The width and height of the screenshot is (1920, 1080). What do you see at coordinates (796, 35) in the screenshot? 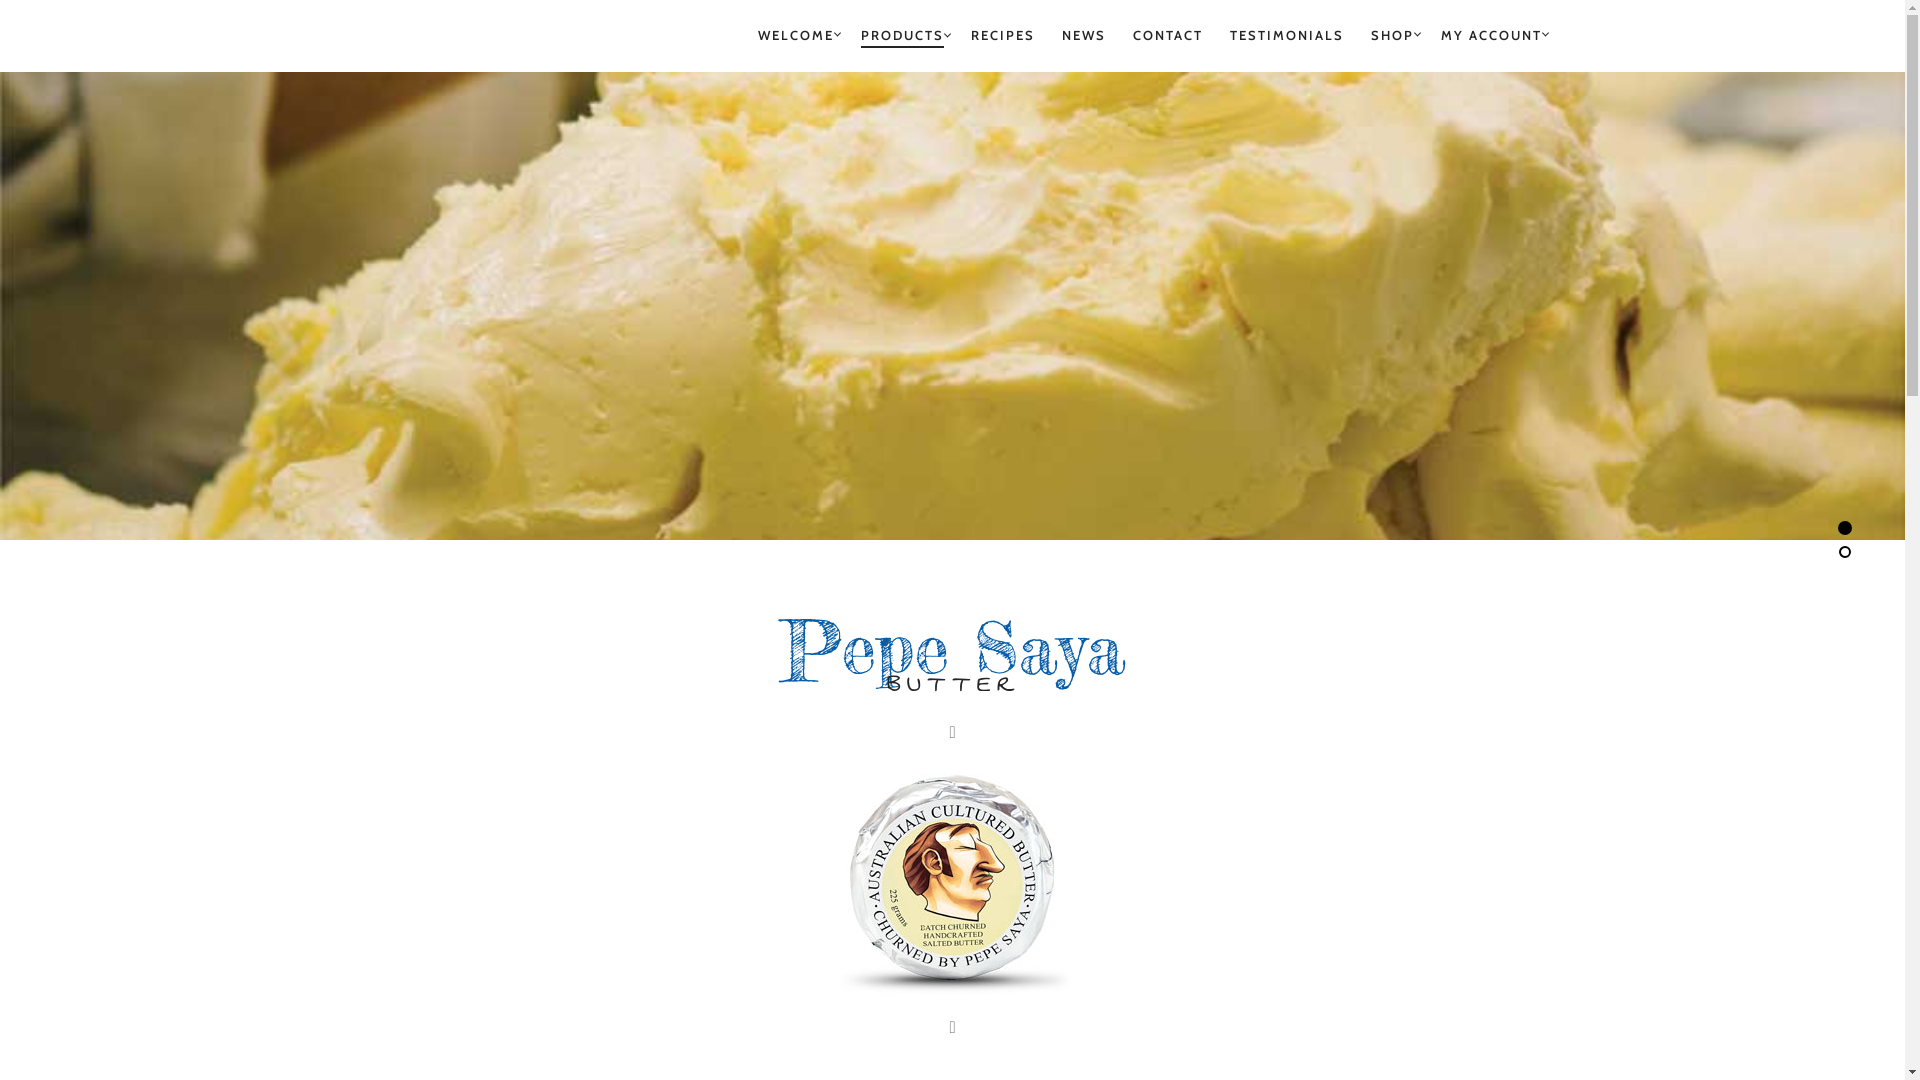
I see `WELCOME` at bounding box center [796, 35].